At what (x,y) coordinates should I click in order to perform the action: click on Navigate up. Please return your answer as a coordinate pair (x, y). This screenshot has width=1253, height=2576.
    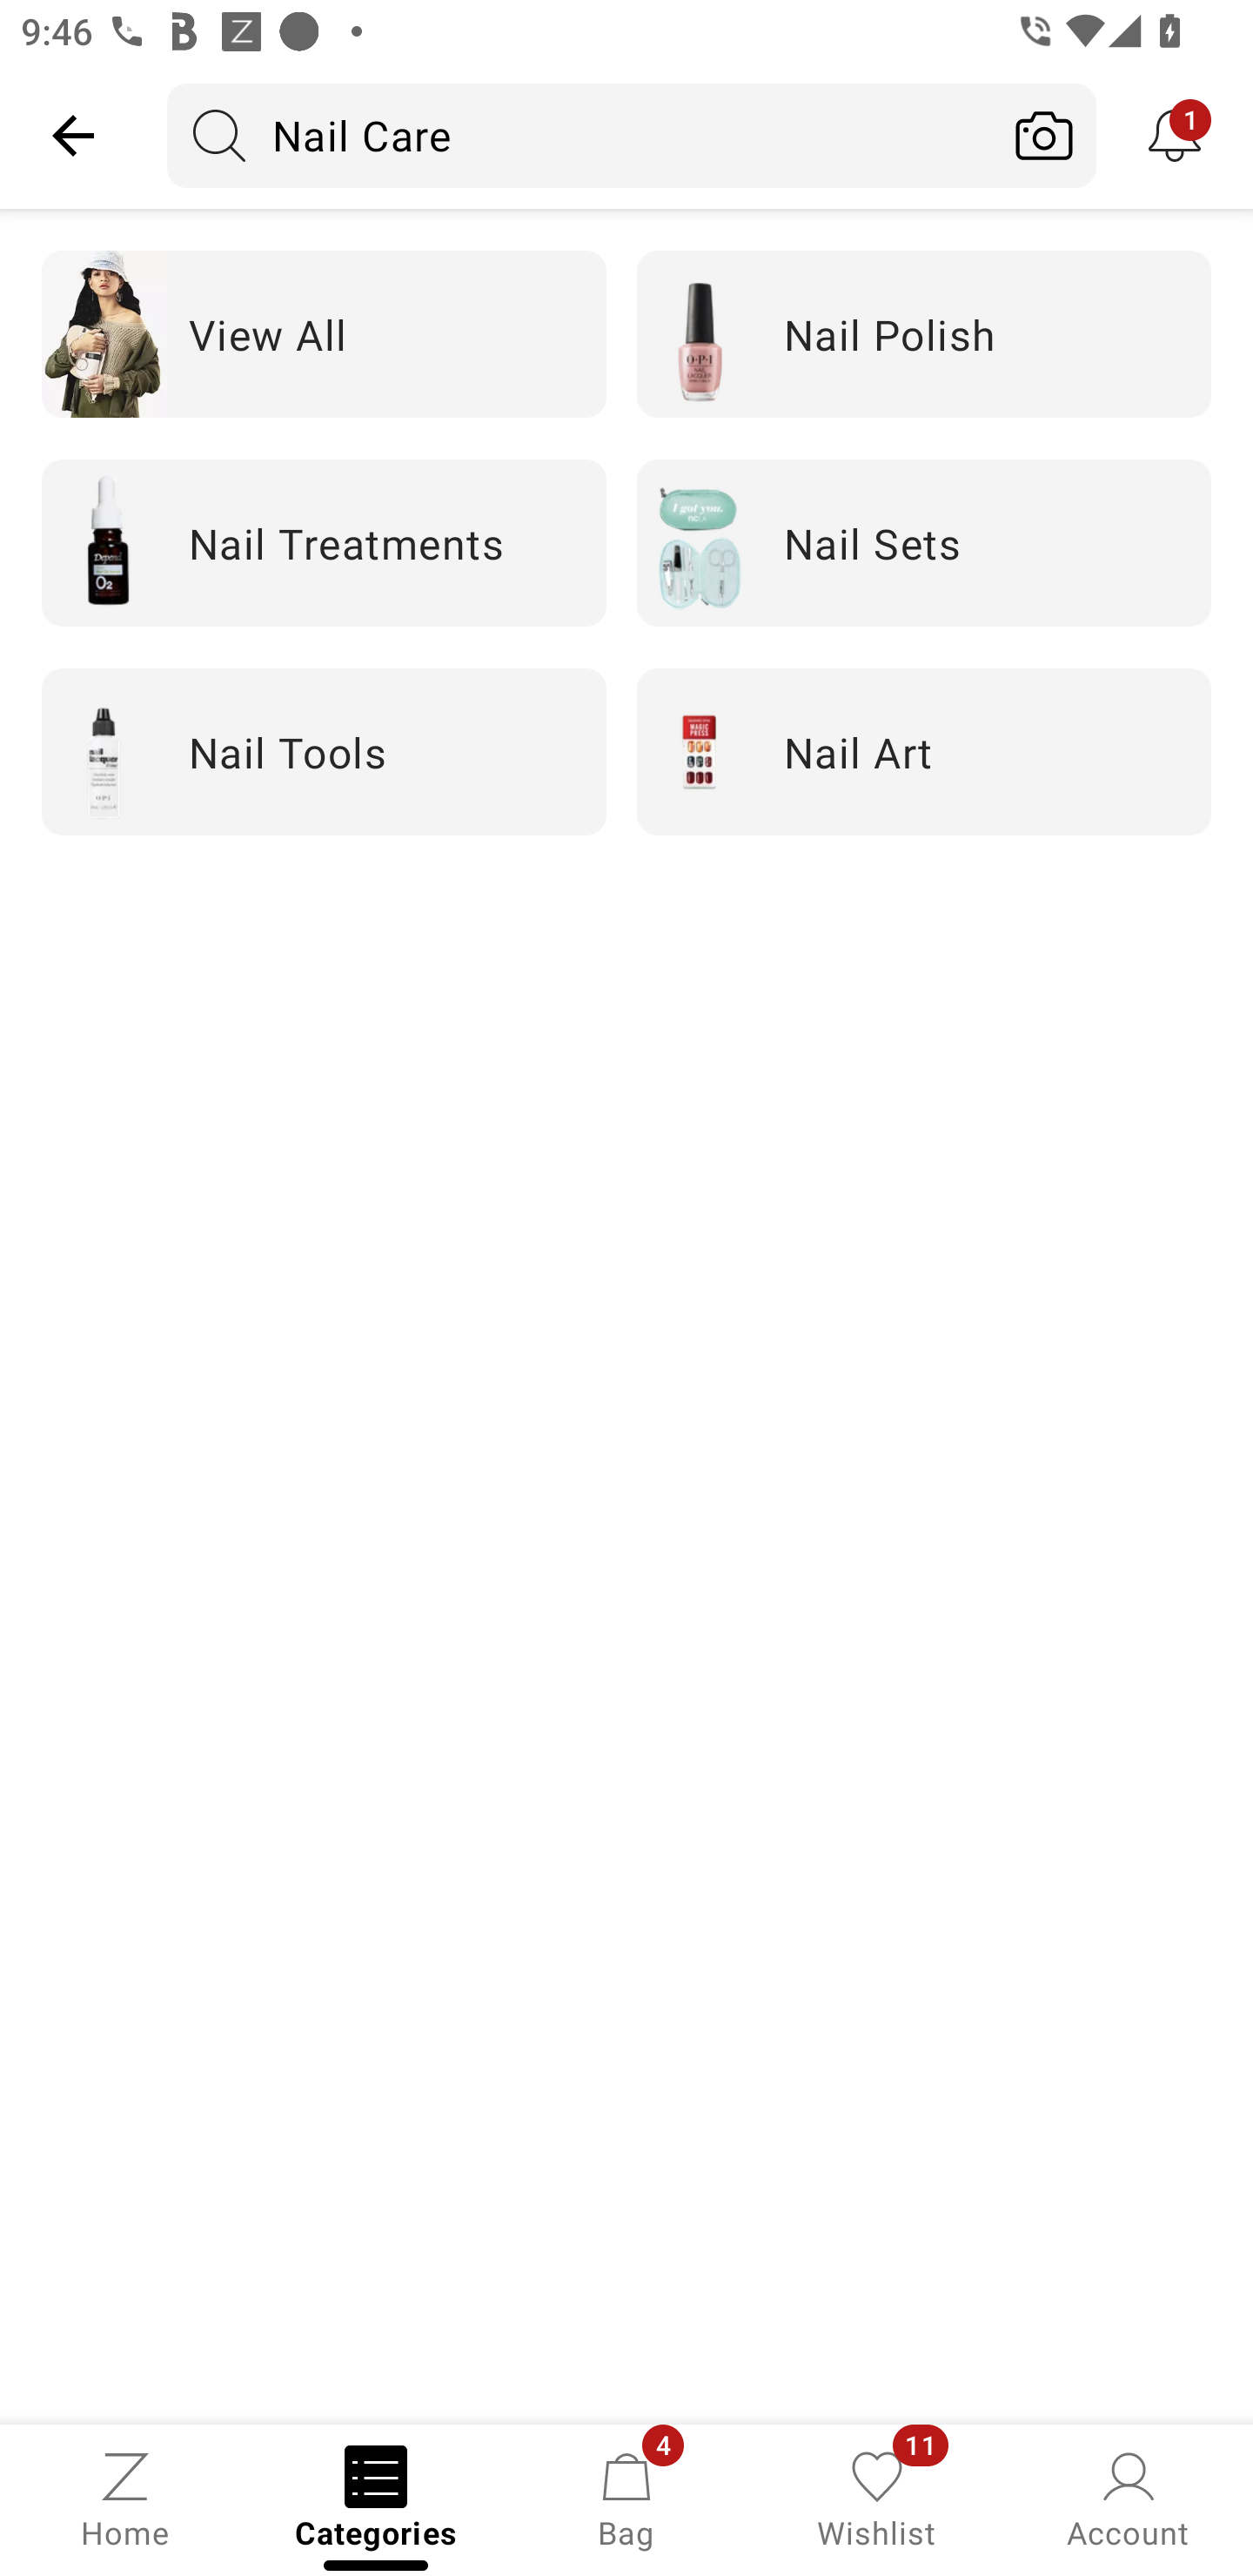
    Looking at the image, I should click on (73, 135).